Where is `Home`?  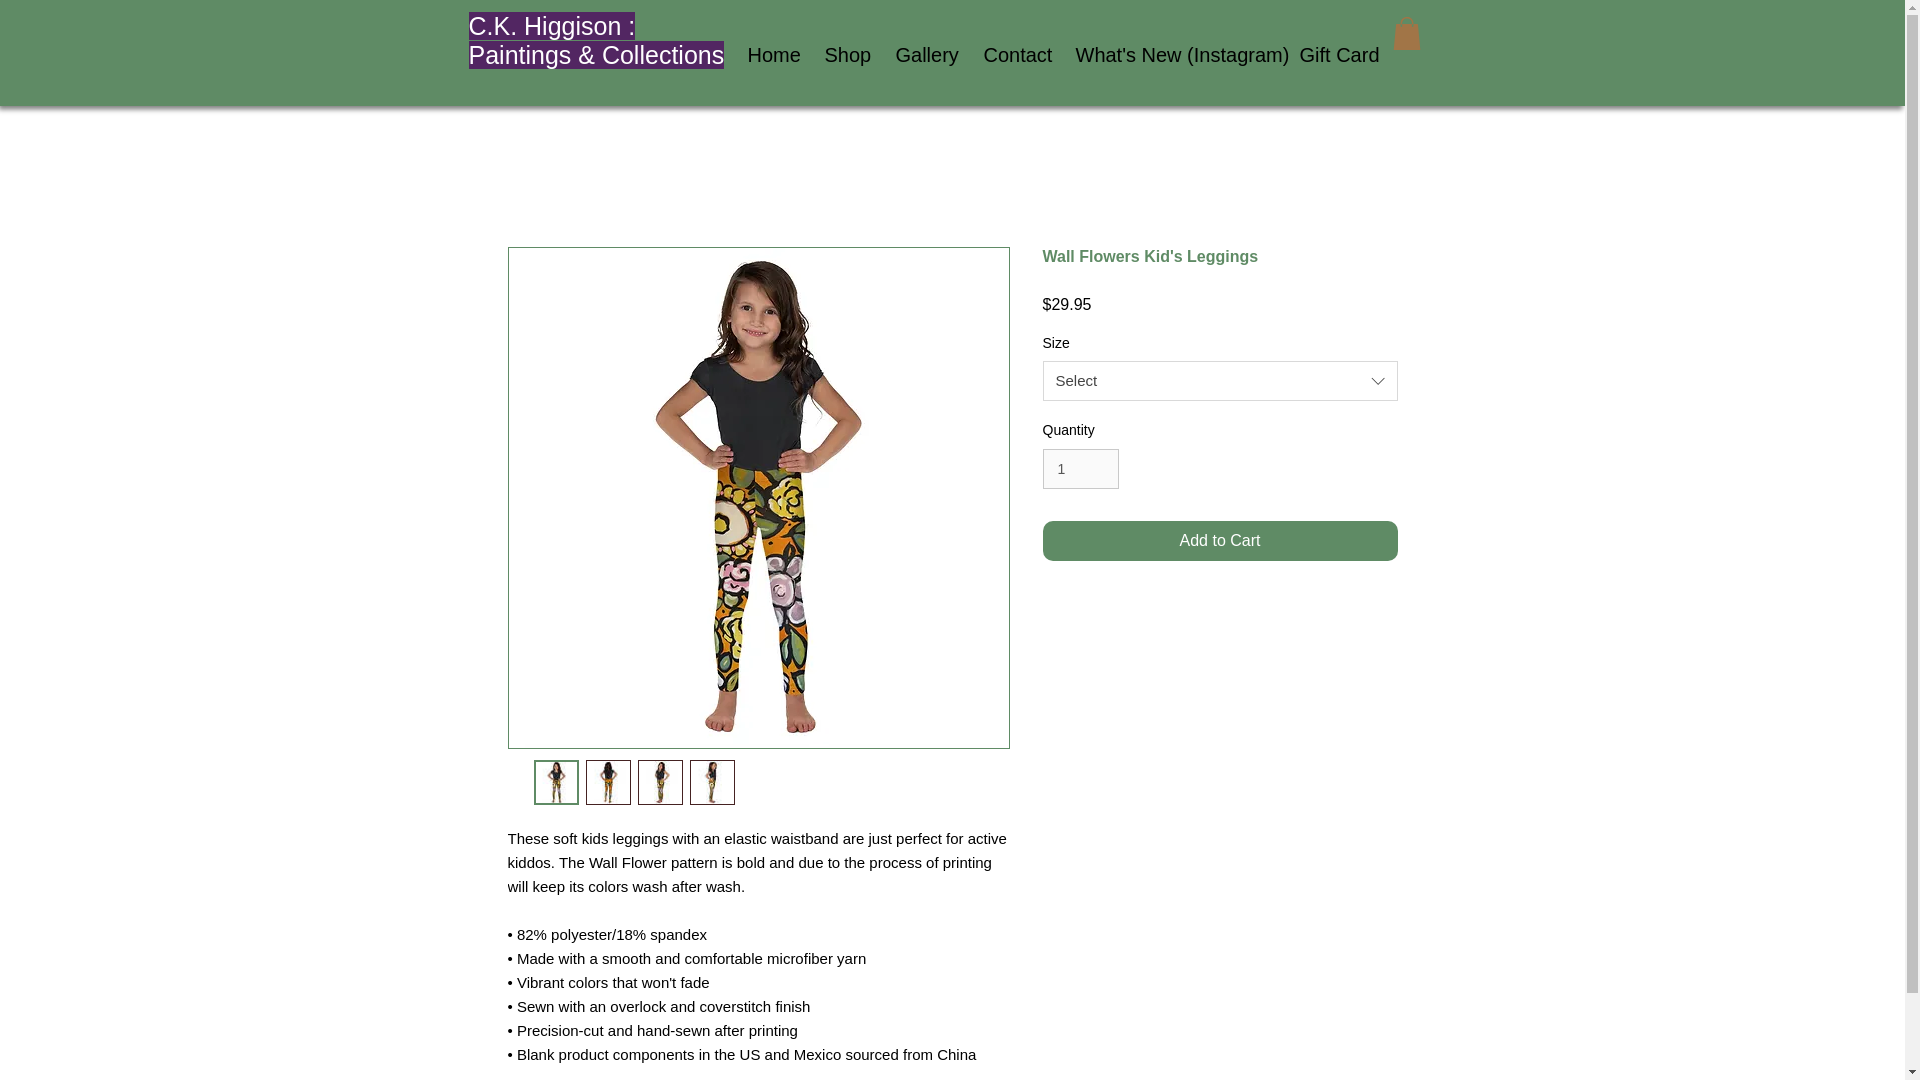 Home is located at coordinates (770, 54).